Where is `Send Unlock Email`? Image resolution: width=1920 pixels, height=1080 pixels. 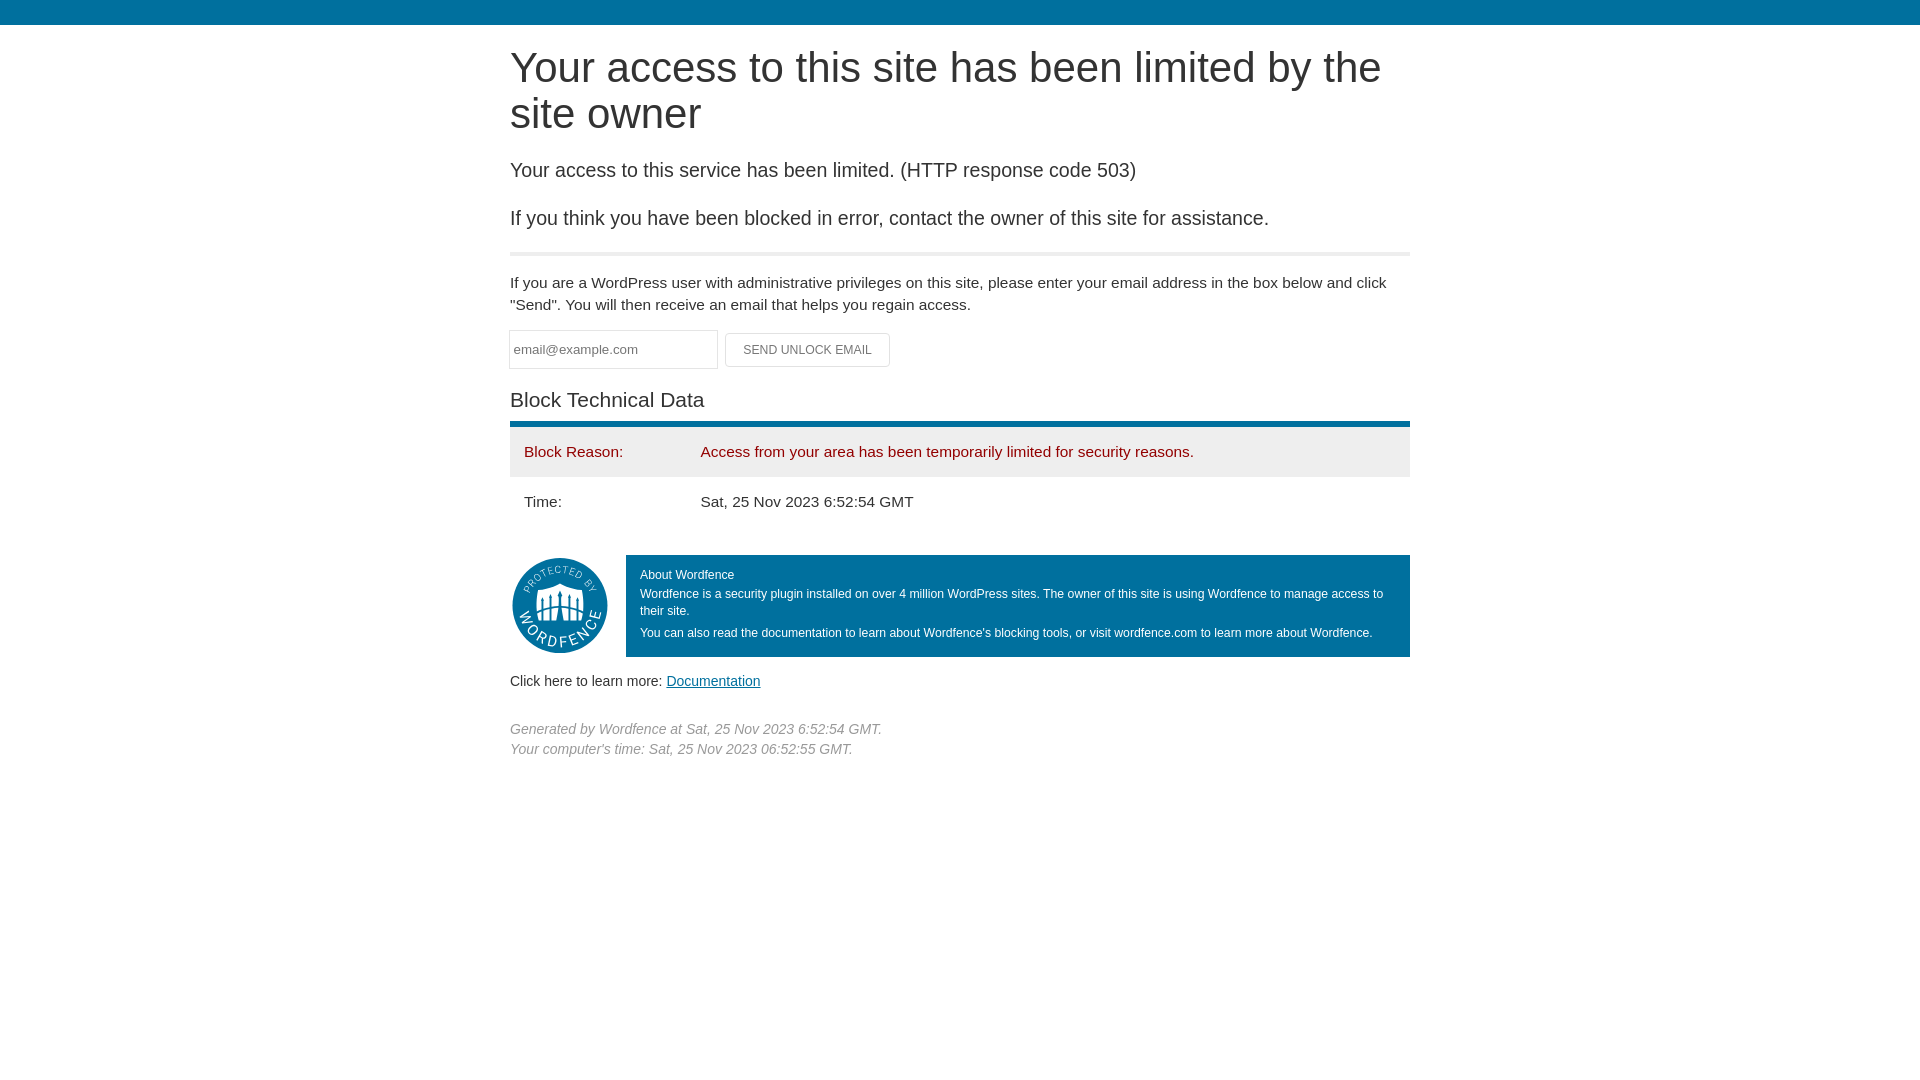 Send Unlock Email is located at coordinates (808, 350).